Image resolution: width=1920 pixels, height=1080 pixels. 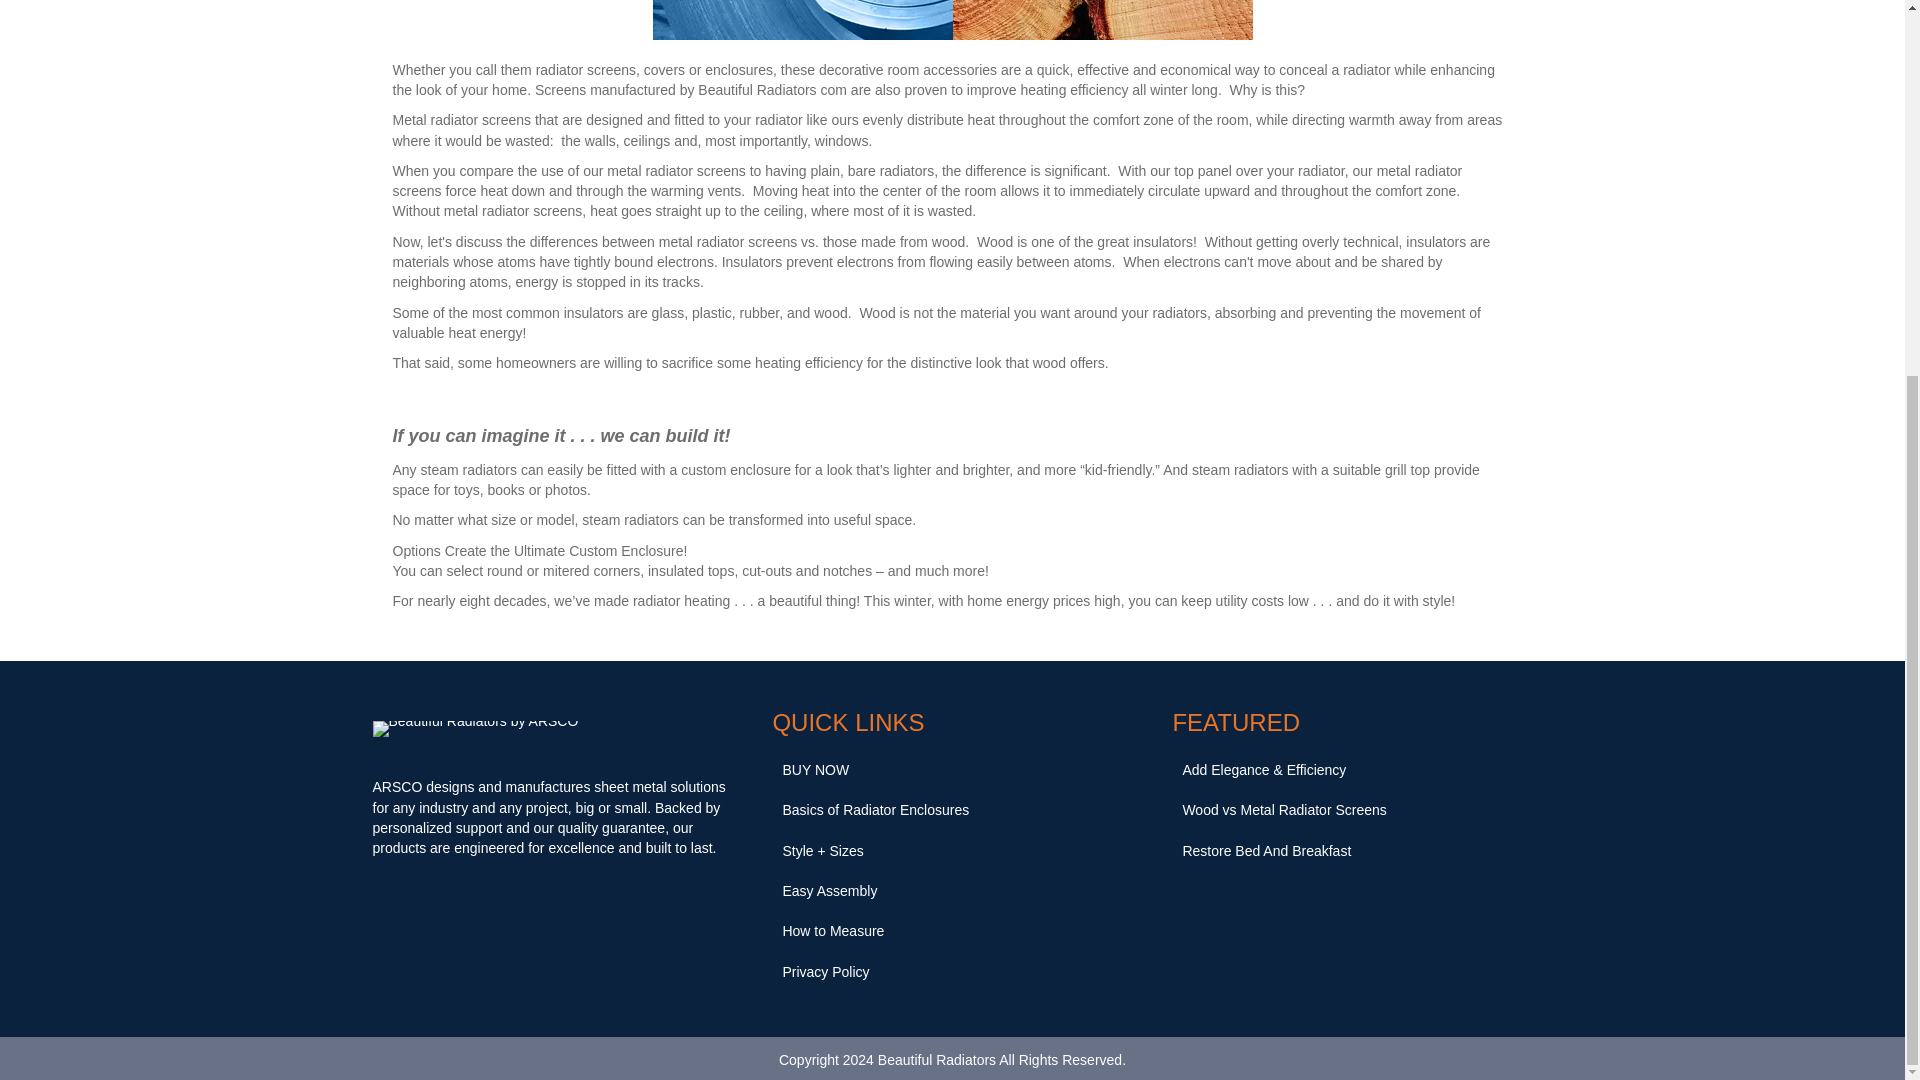 I want to click on BUY NOW, so click(x=952, y=769).